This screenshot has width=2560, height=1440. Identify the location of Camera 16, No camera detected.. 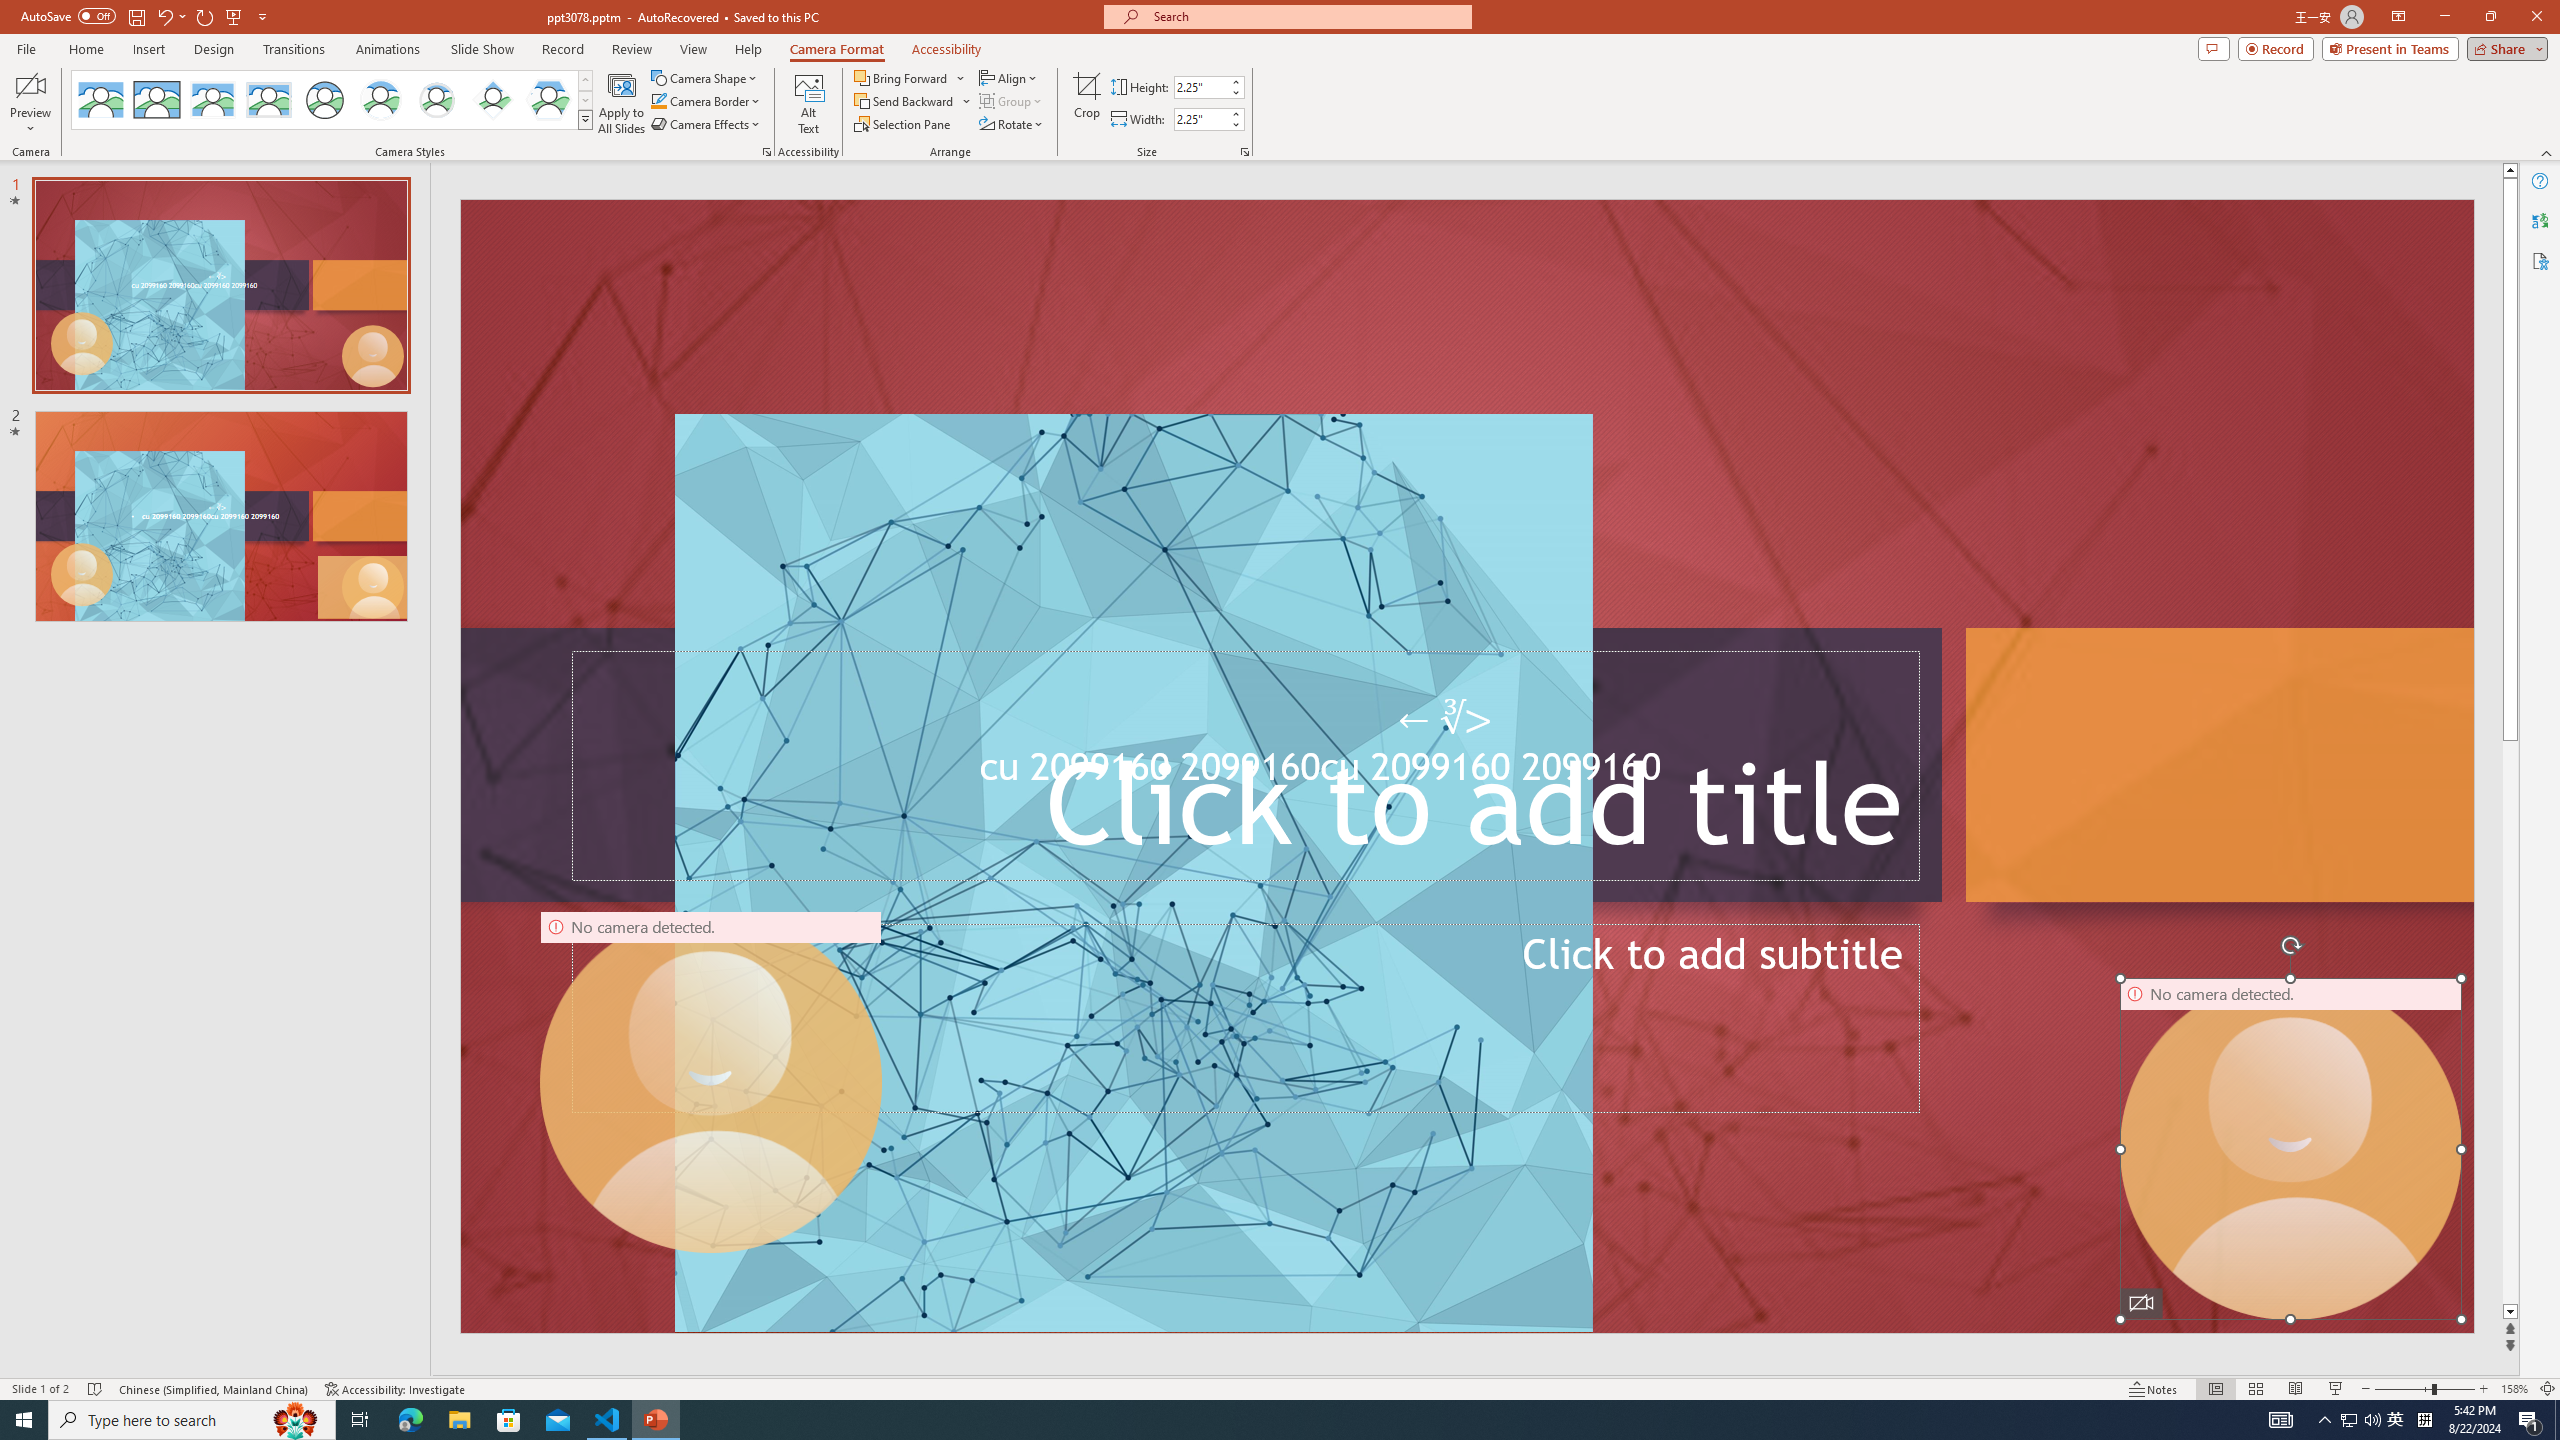
(2290, 1148).